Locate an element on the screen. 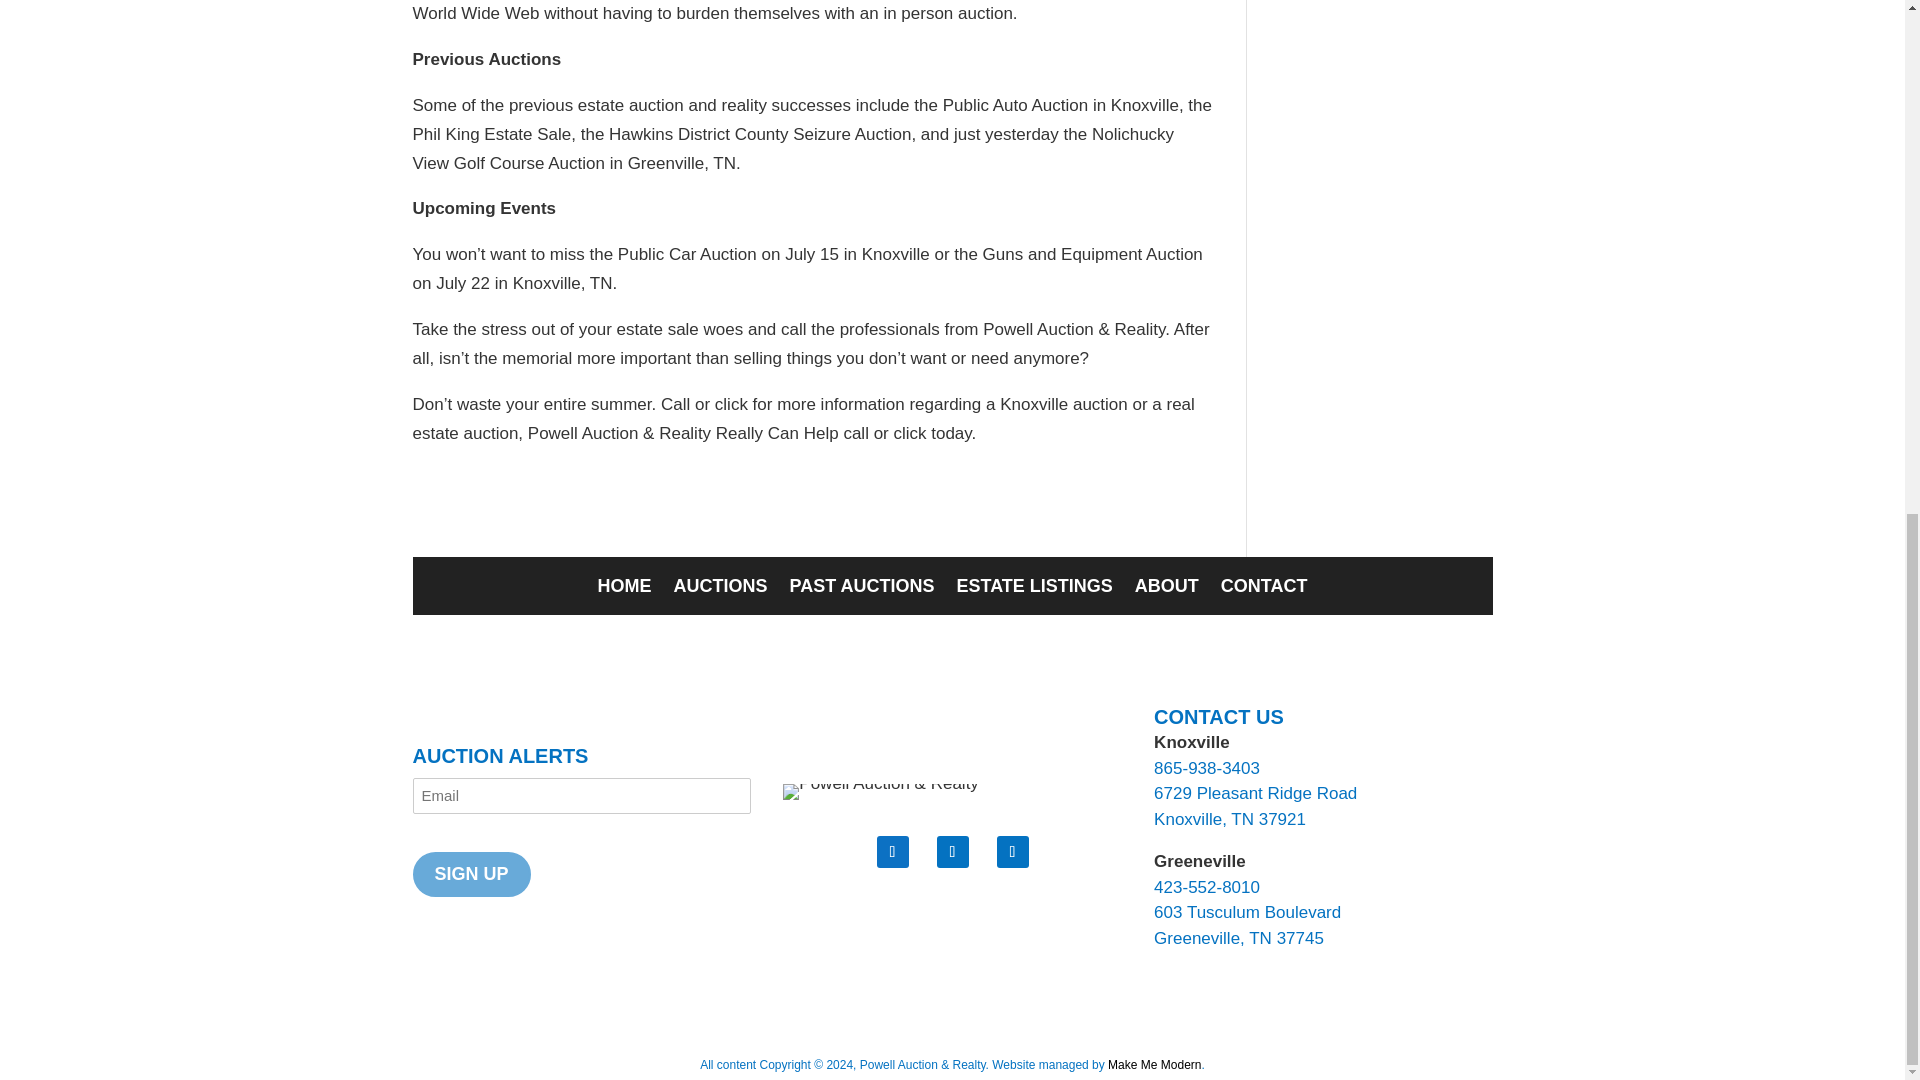 The height and width of the screenshot is (1080, 1920). CONTACT is located at coordinates (1264, 589).